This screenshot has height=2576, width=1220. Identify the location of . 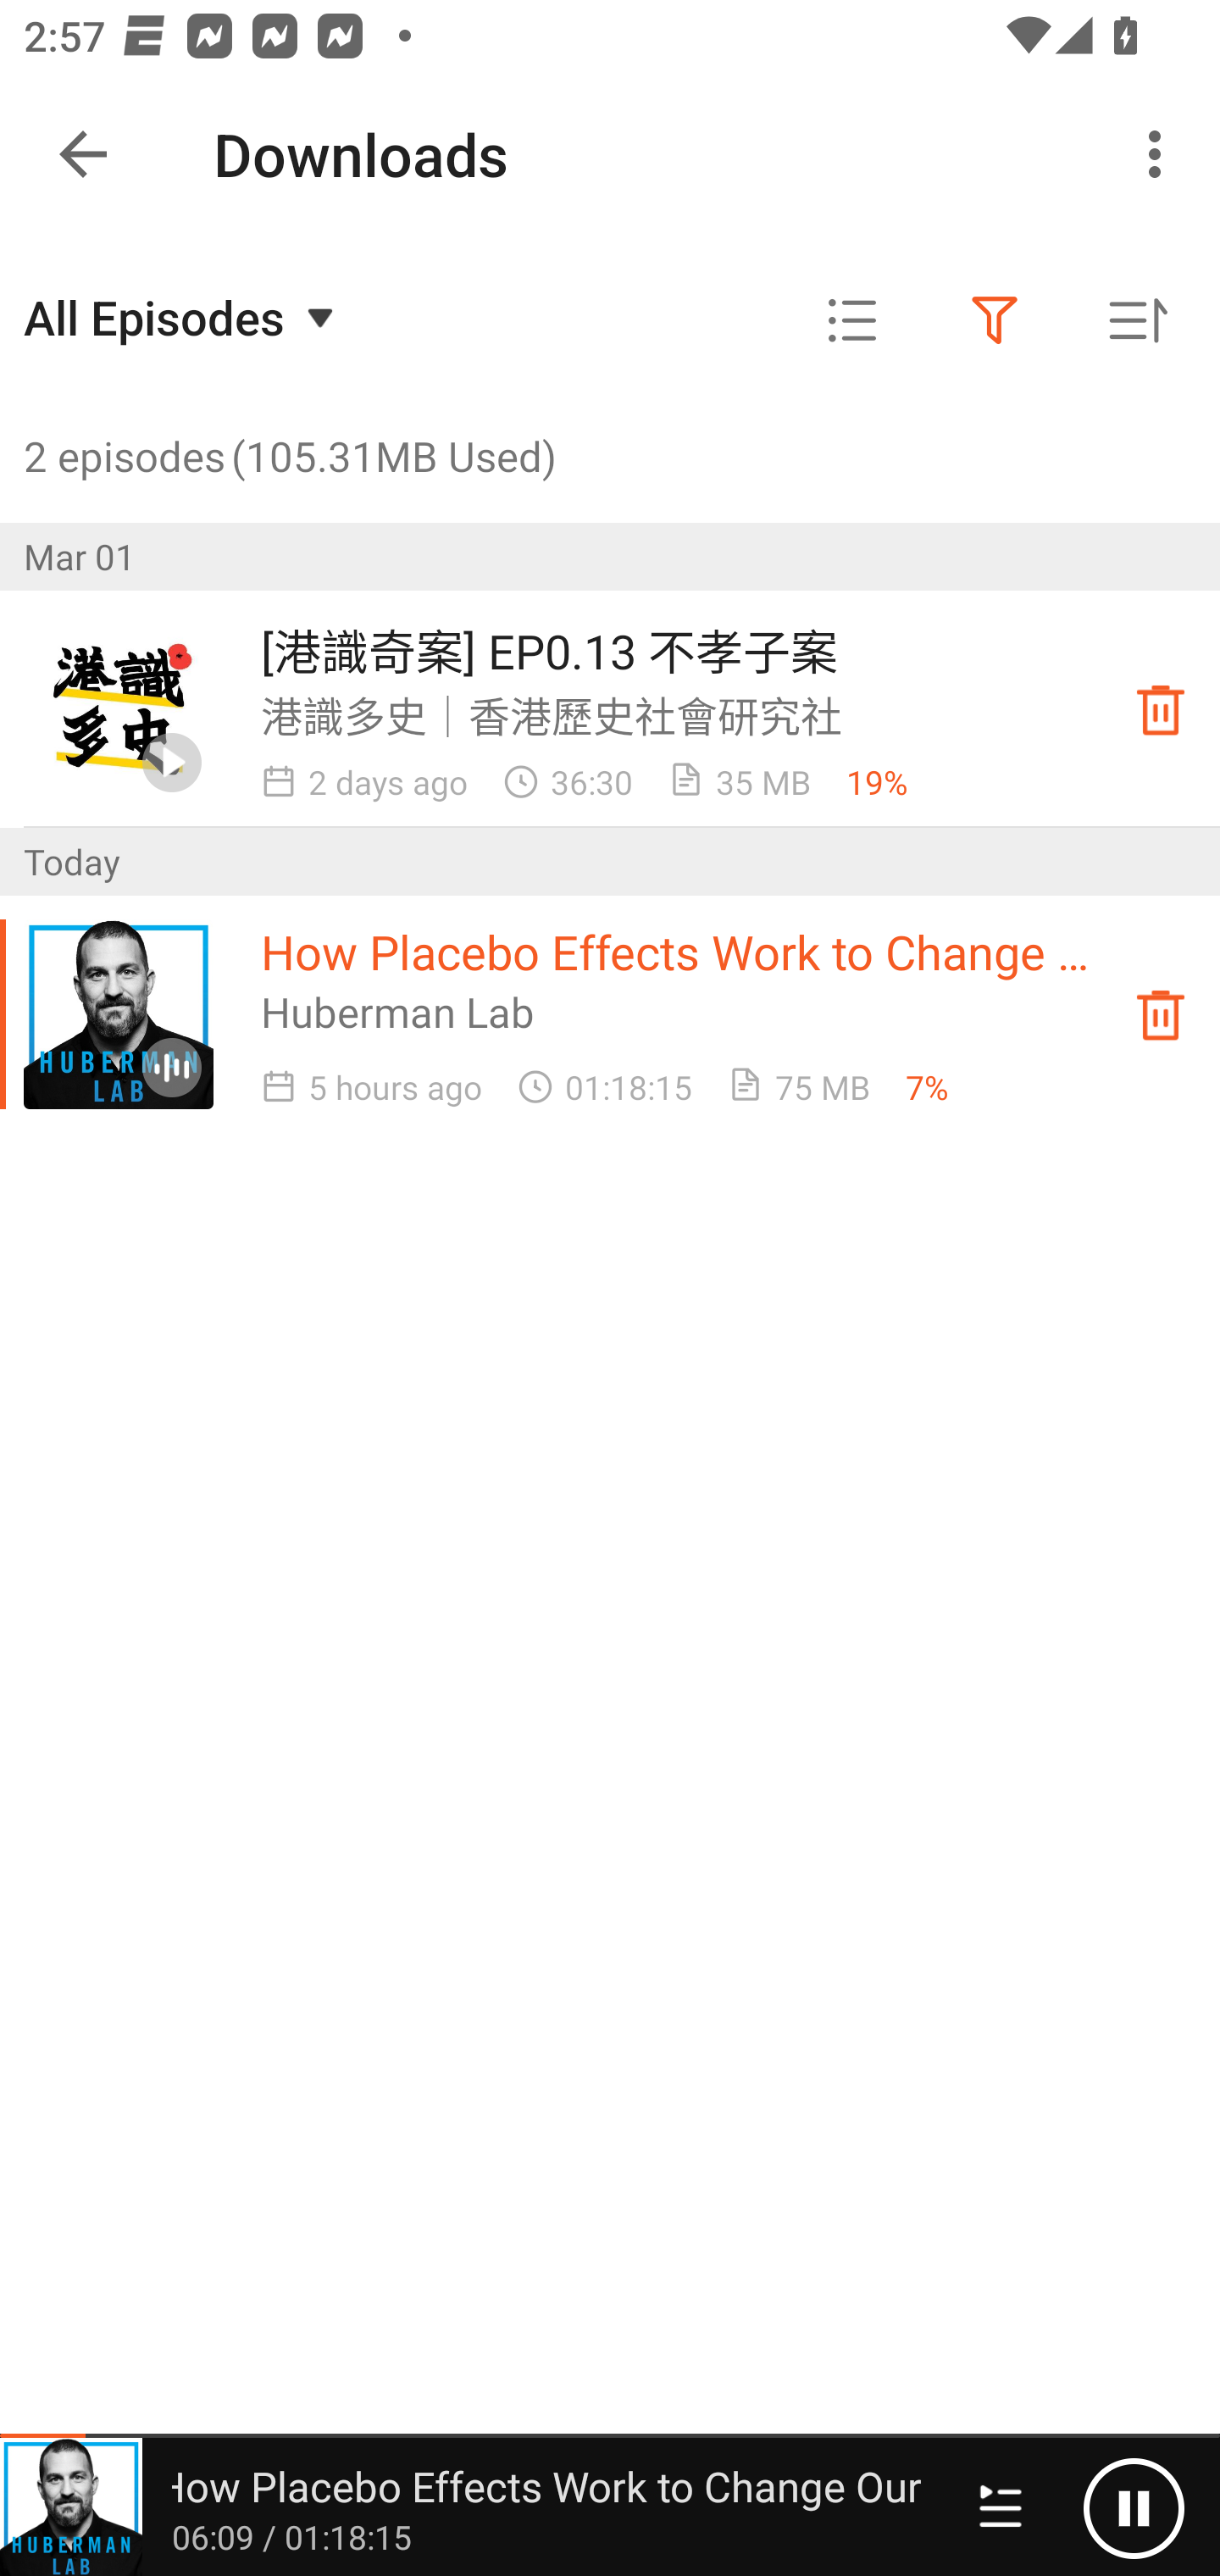
(995, 320).